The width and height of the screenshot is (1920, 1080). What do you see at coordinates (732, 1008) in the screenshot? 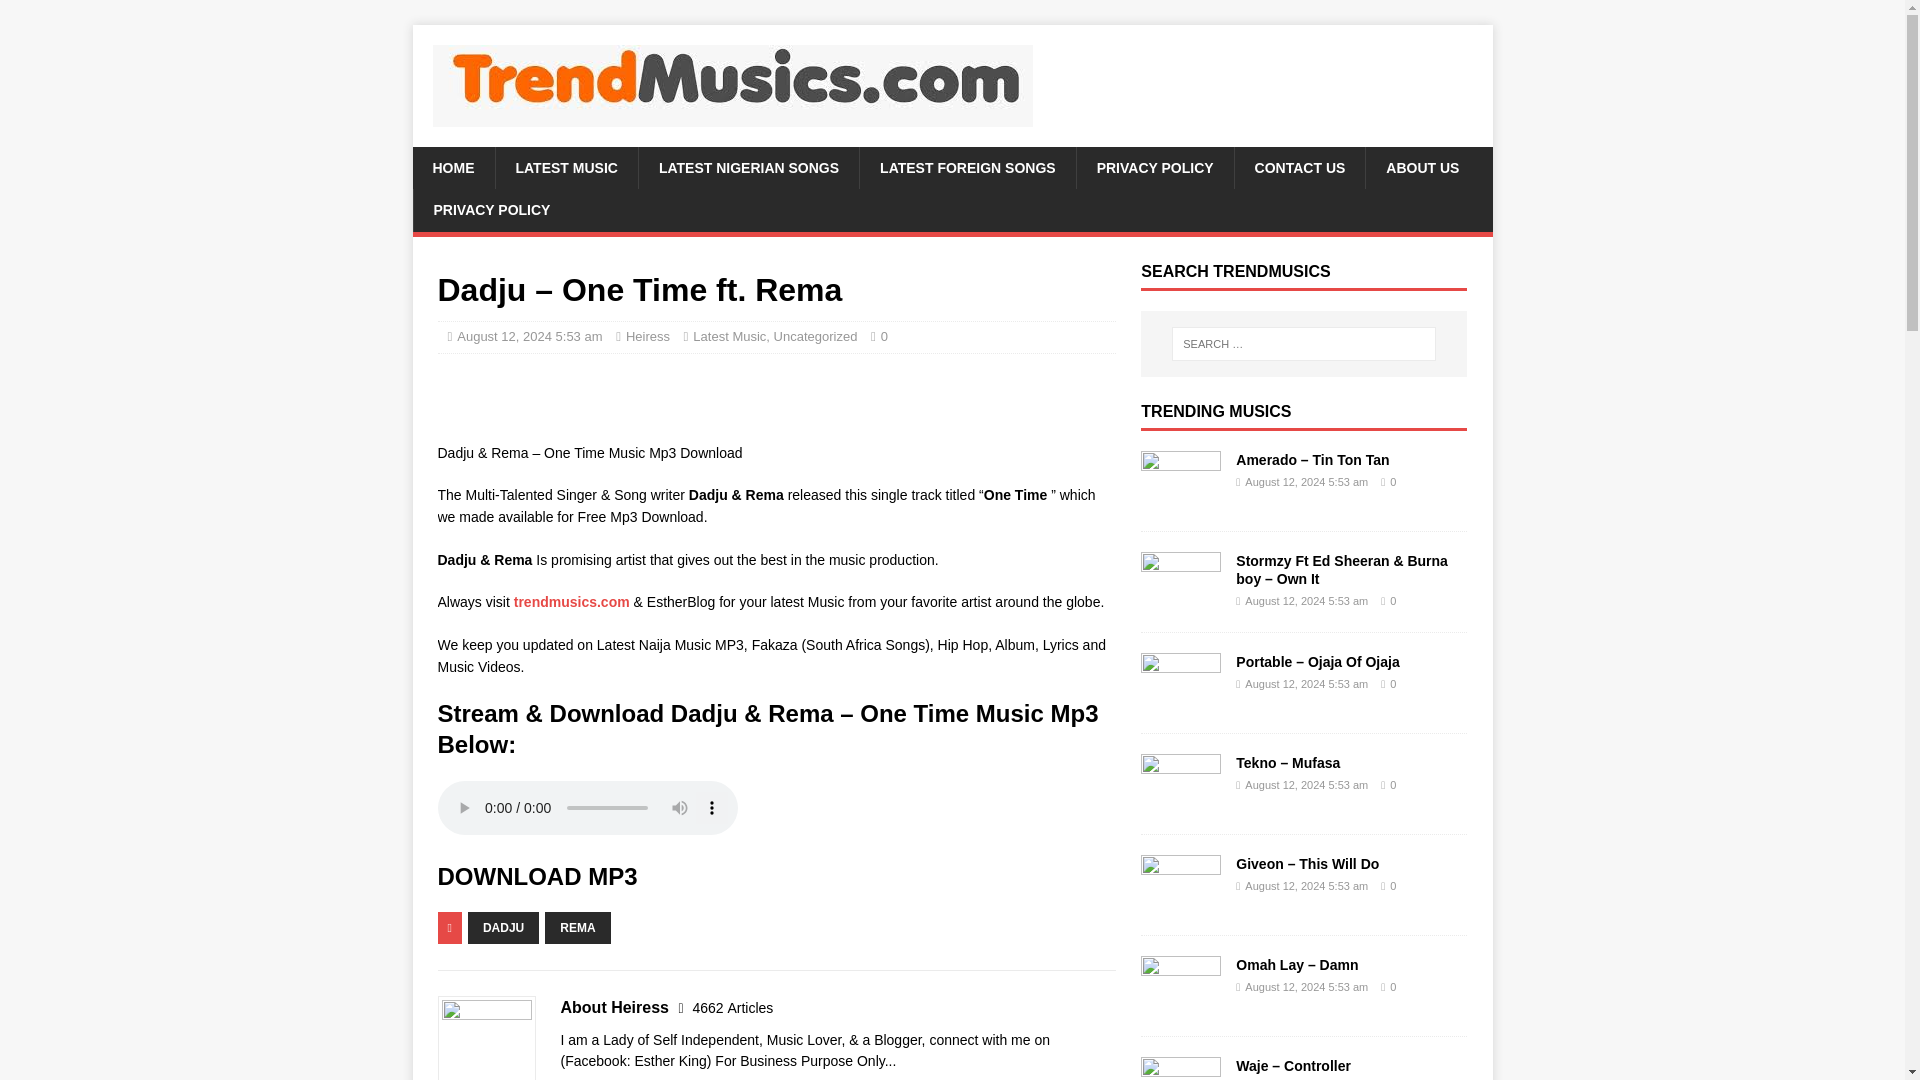
I see `4662 Articles` at bounding box center [732, 1008].